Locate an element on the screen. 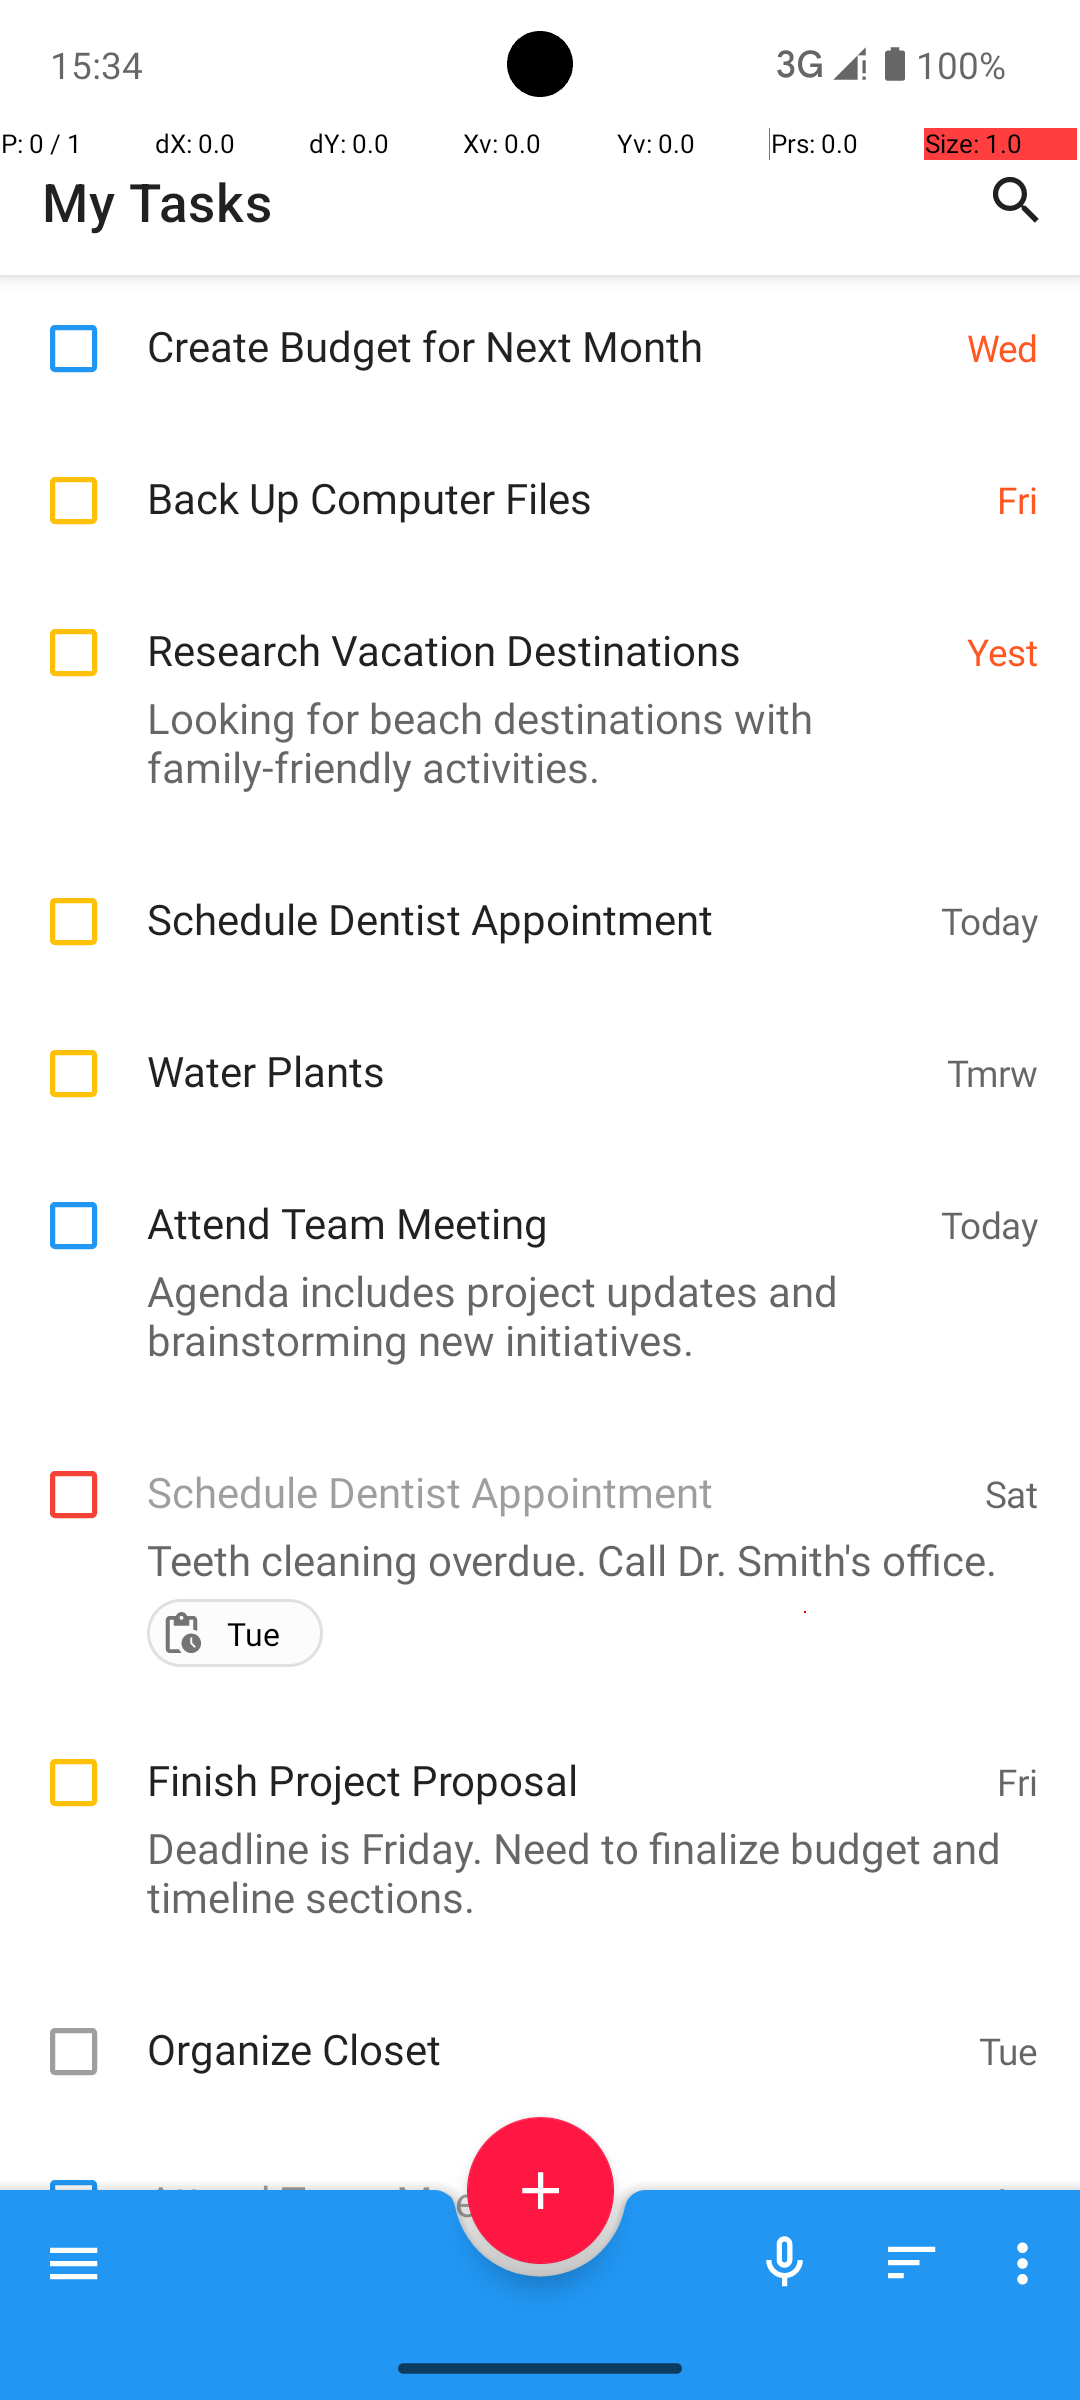 This screenshot has width=1080, height=2400. Finish Project Proposal is located at coordinates (562, 1758).